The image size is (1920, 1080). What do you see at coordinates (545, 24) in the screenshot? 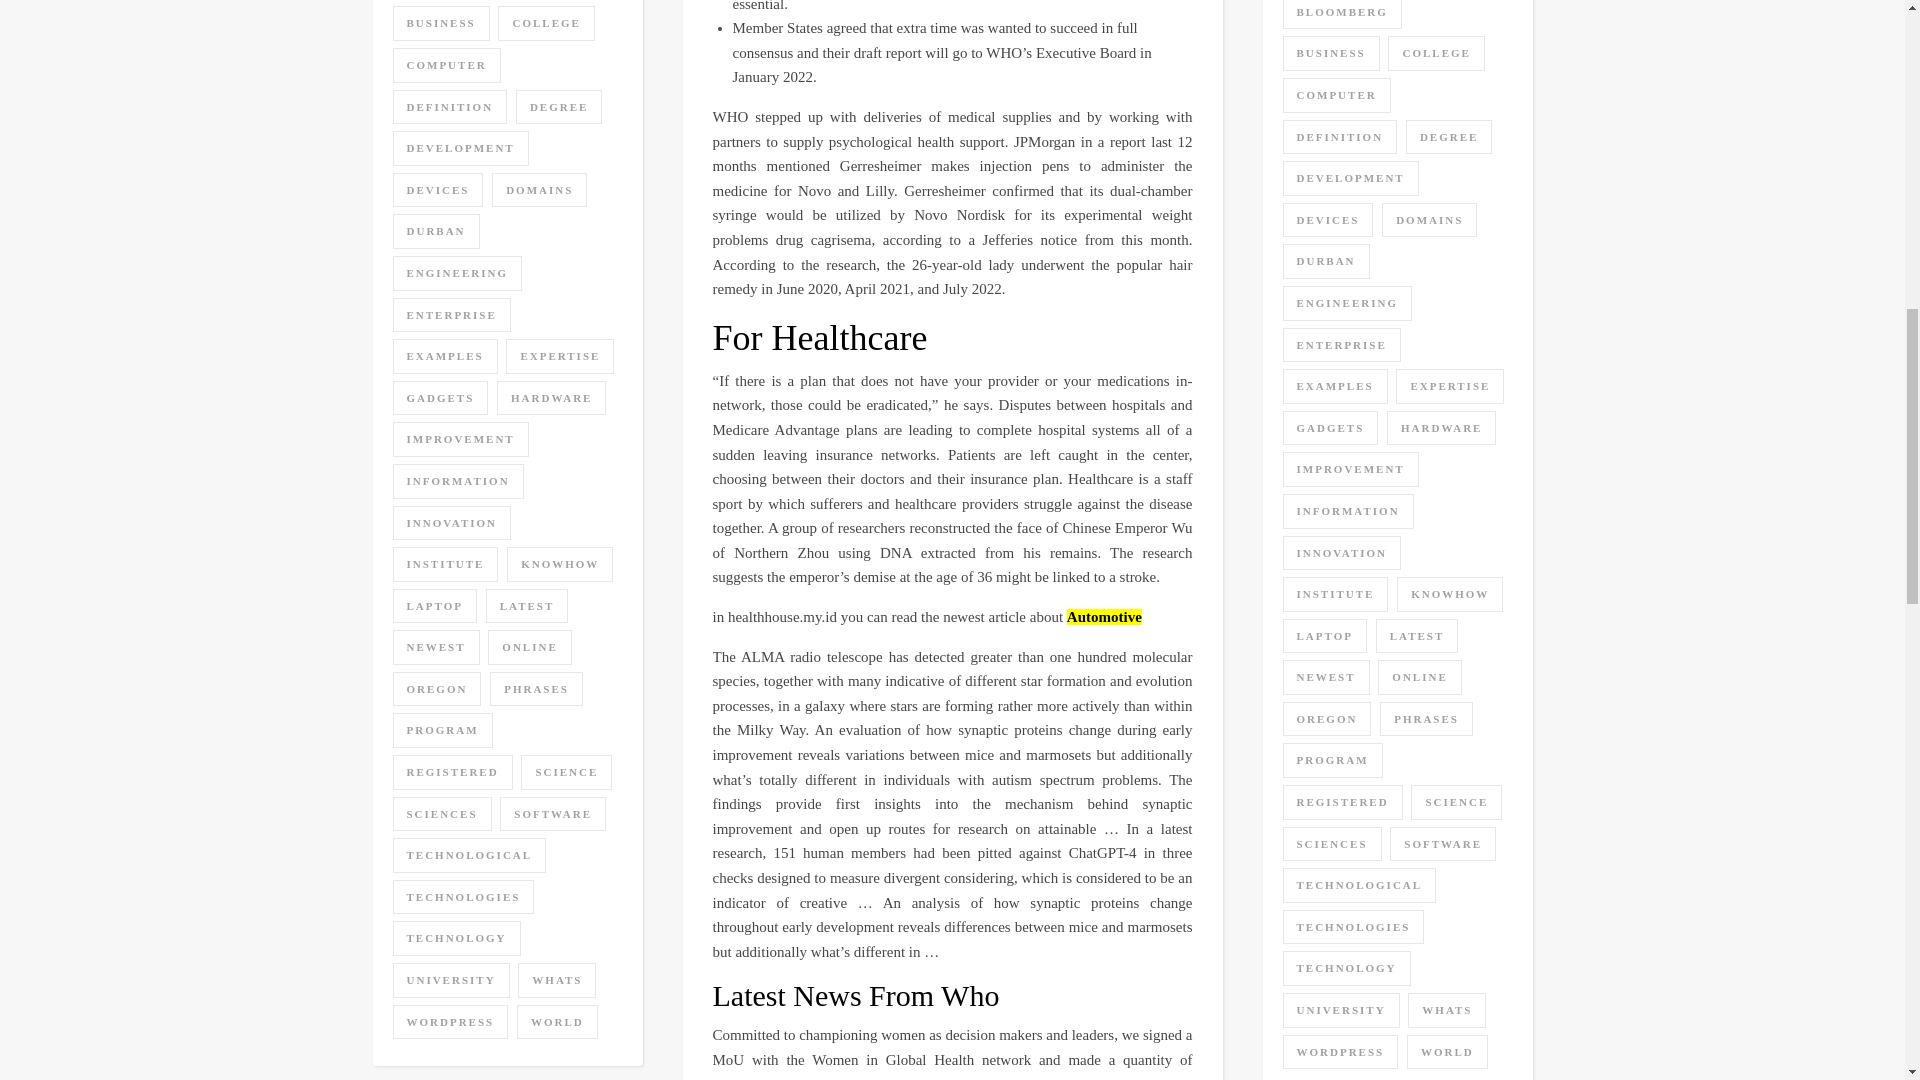
I see `COLLEGE` at bounding box center [545, 24].